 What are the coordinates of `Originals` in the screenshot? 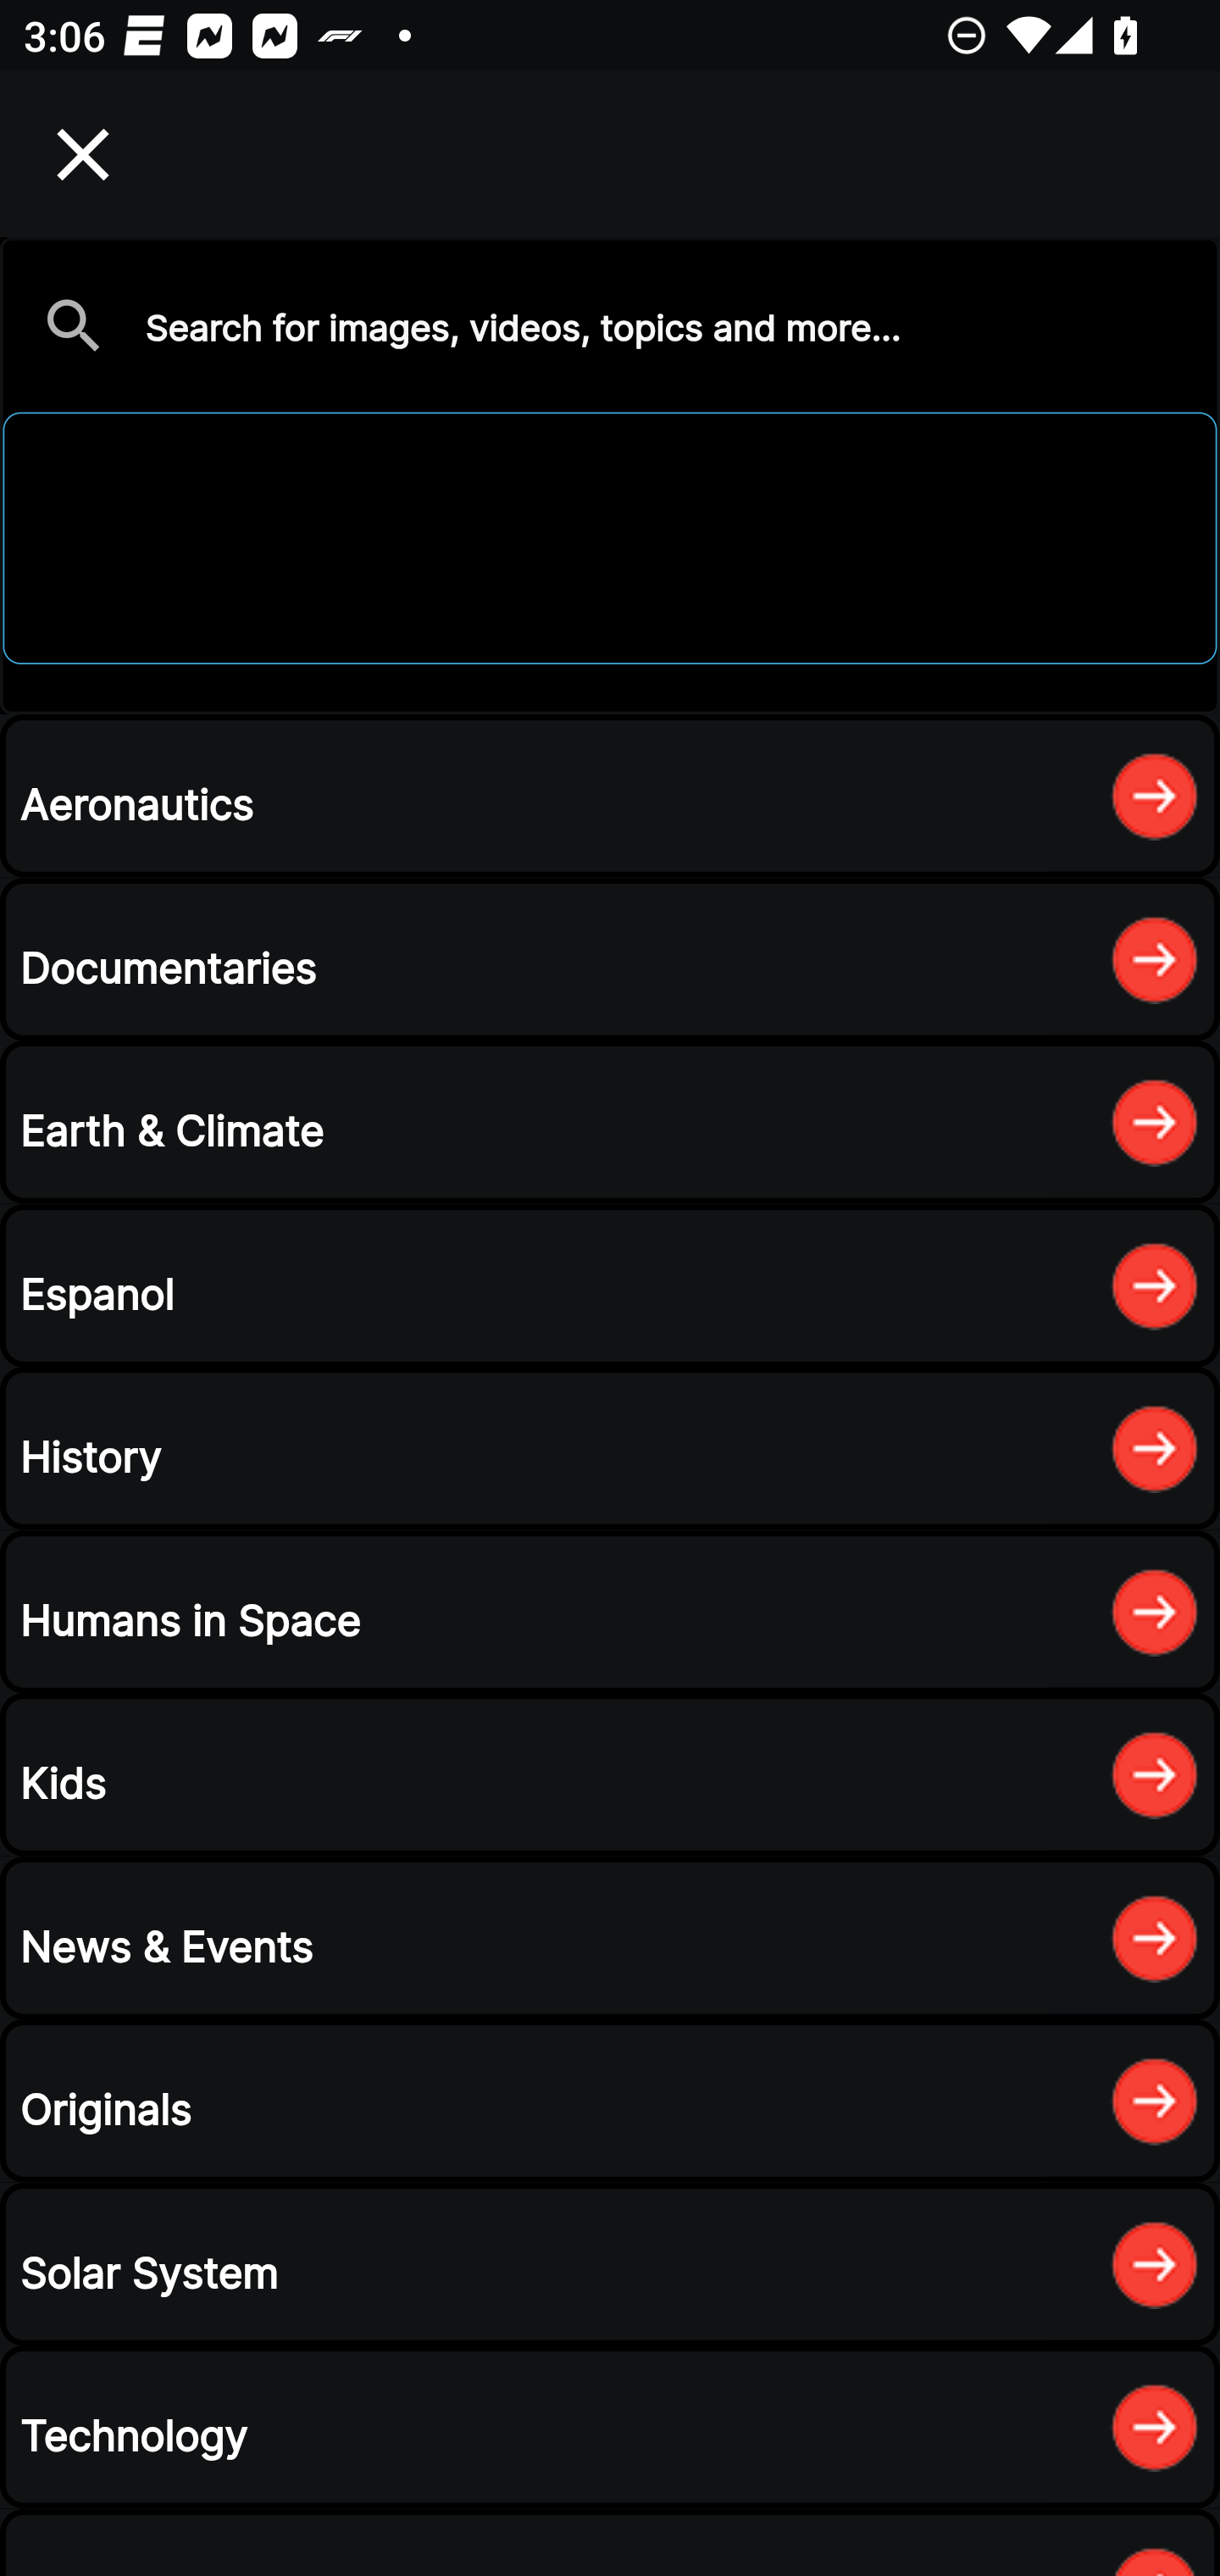 It's located at (610, 2100).